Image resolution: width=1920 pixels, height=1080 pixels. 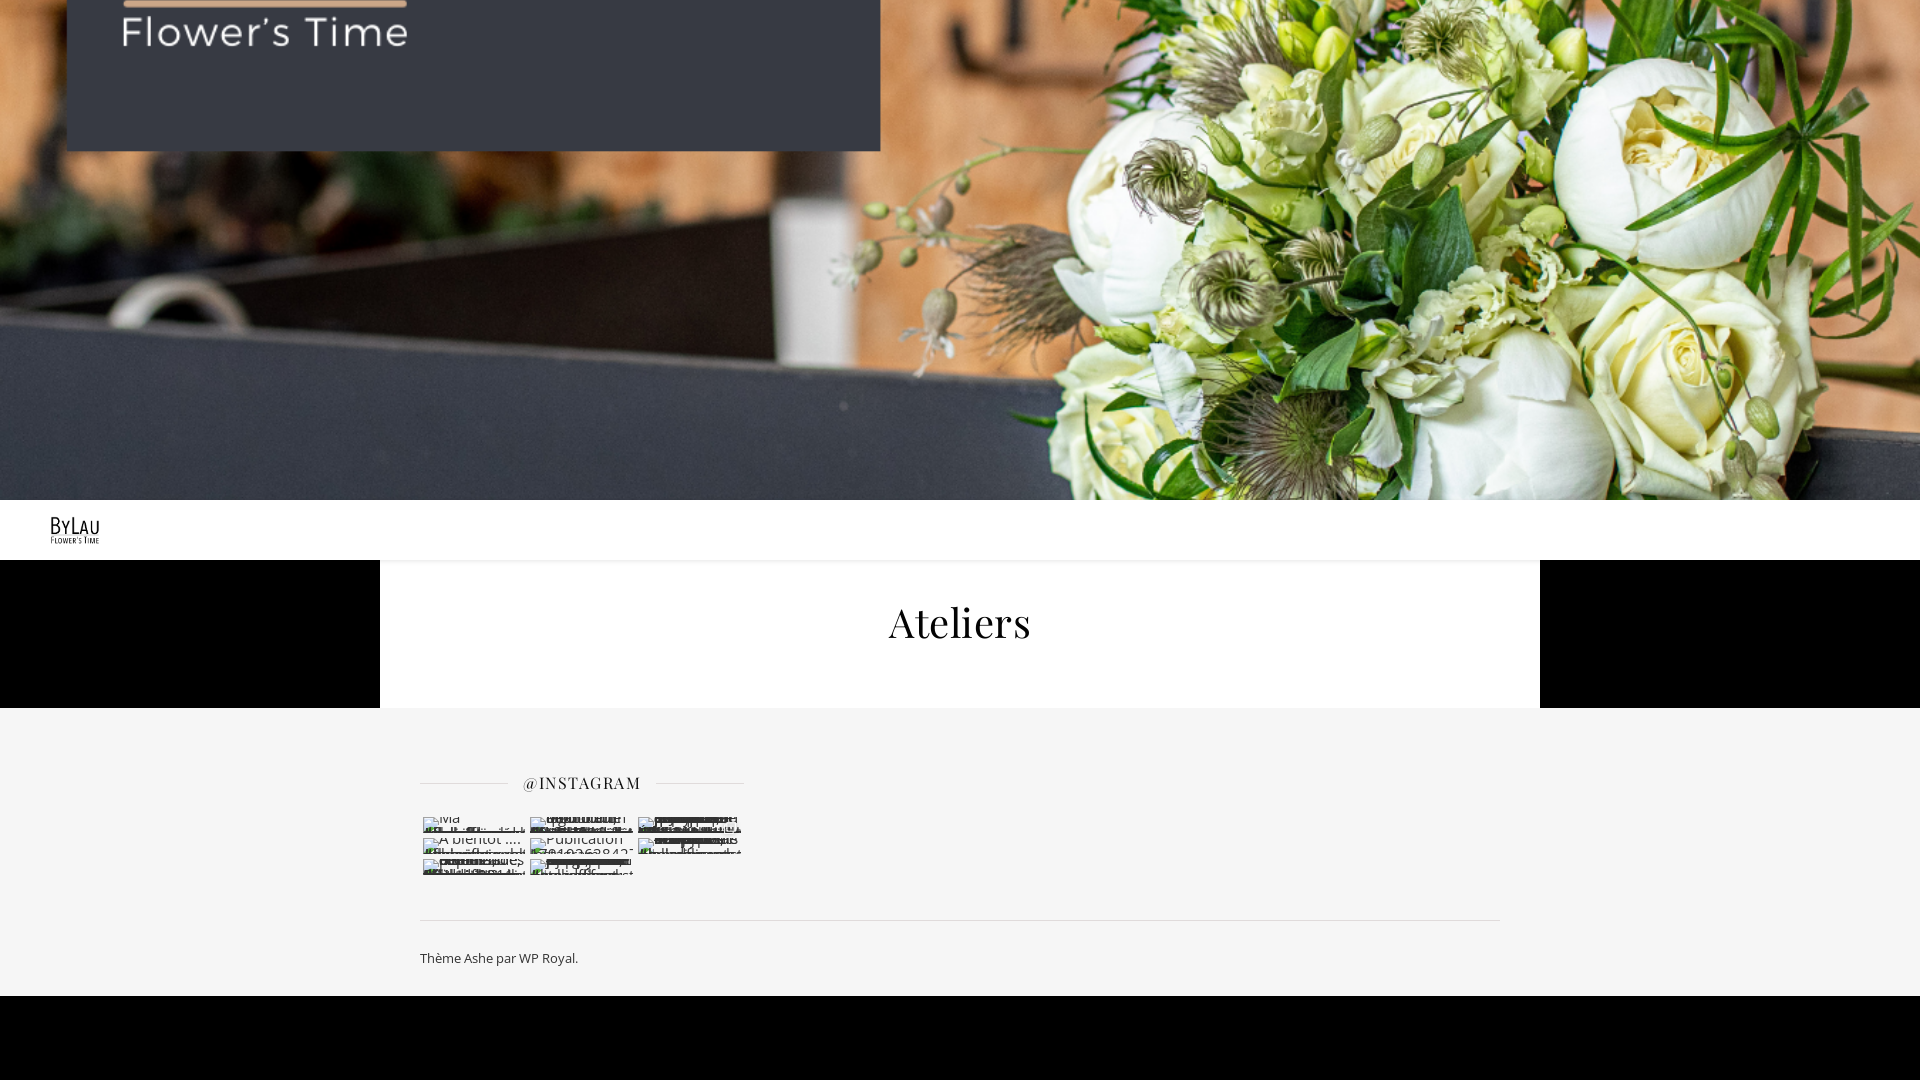 What do you see at coordinates (582, 867) in the screenshot?
I see `Pour nos Kids et leur institutrice, une box compre` at bounding box center [582, 867].